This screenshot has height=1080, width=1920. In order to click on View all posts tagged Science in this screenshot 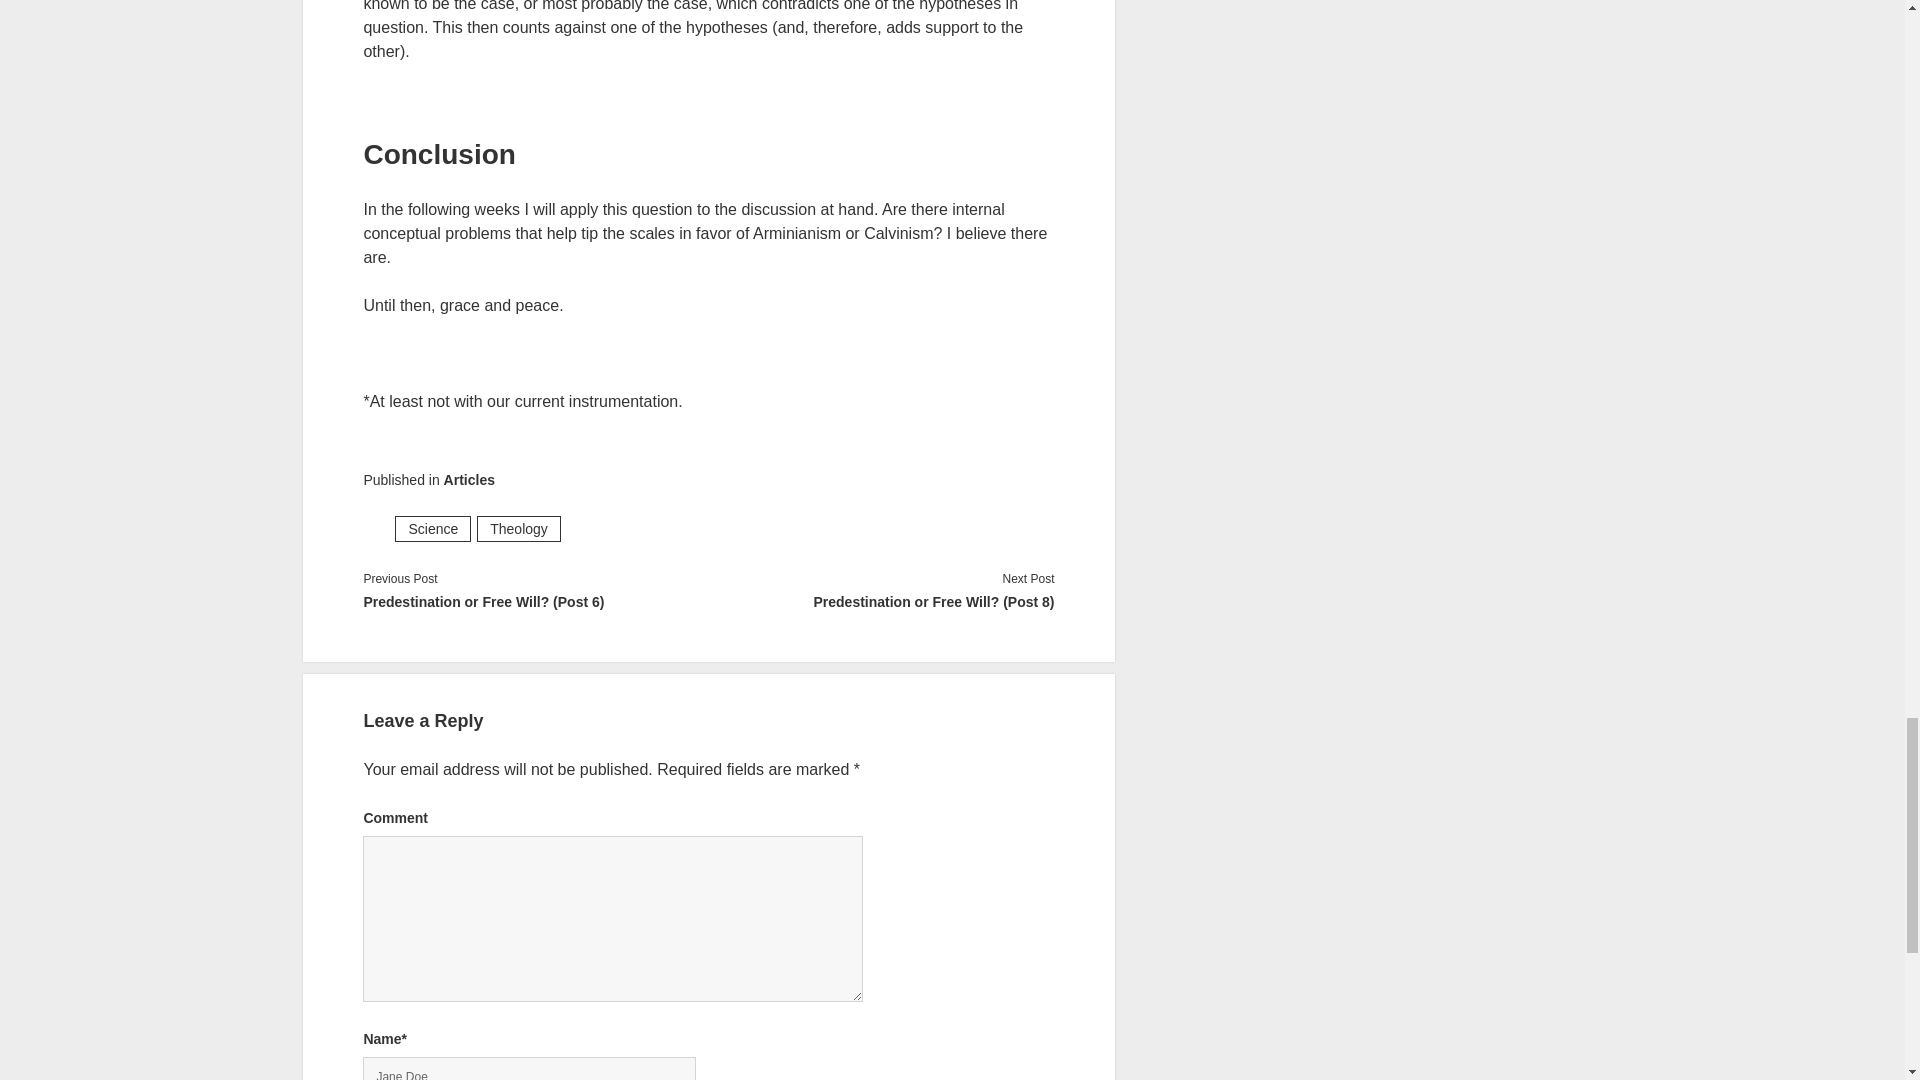, I will do `click(432, 529)`.